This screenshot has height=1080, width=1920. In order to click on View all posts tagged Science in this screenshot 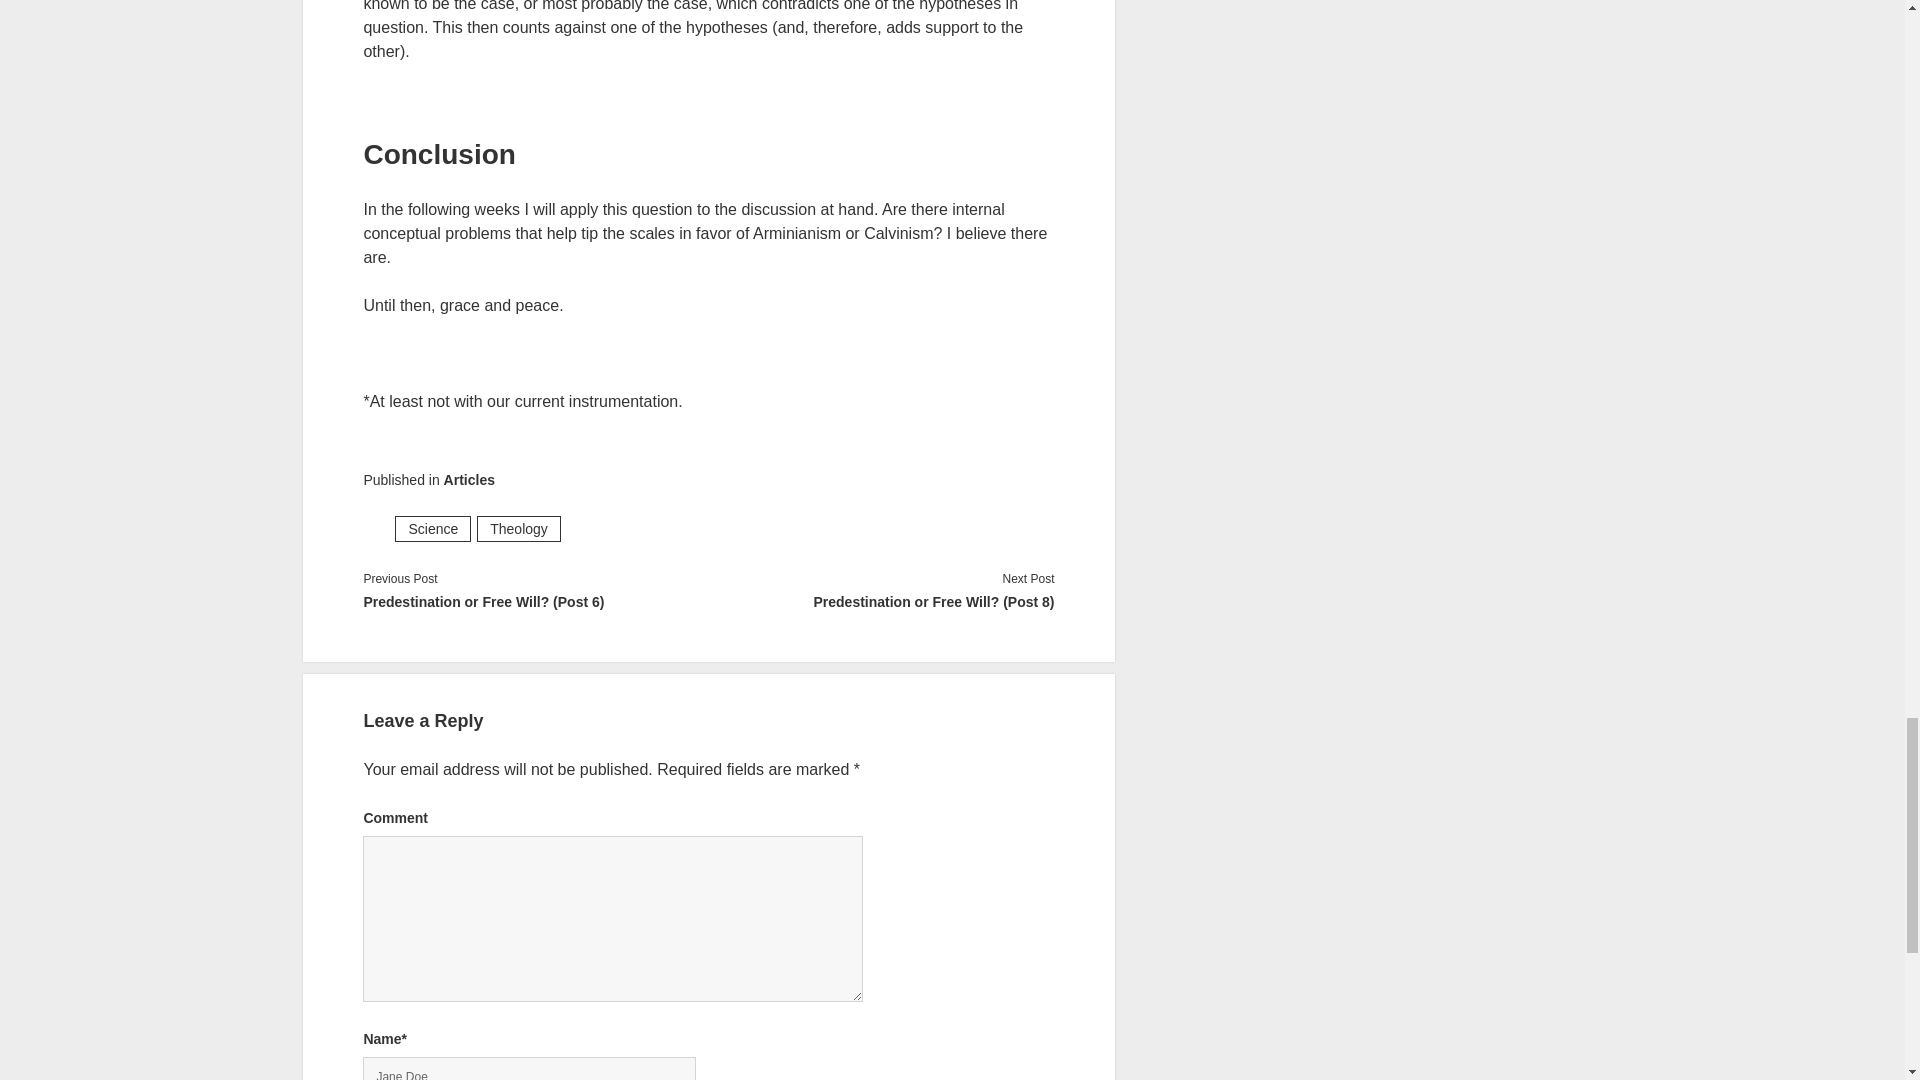, I will do `click(432, 529)`.